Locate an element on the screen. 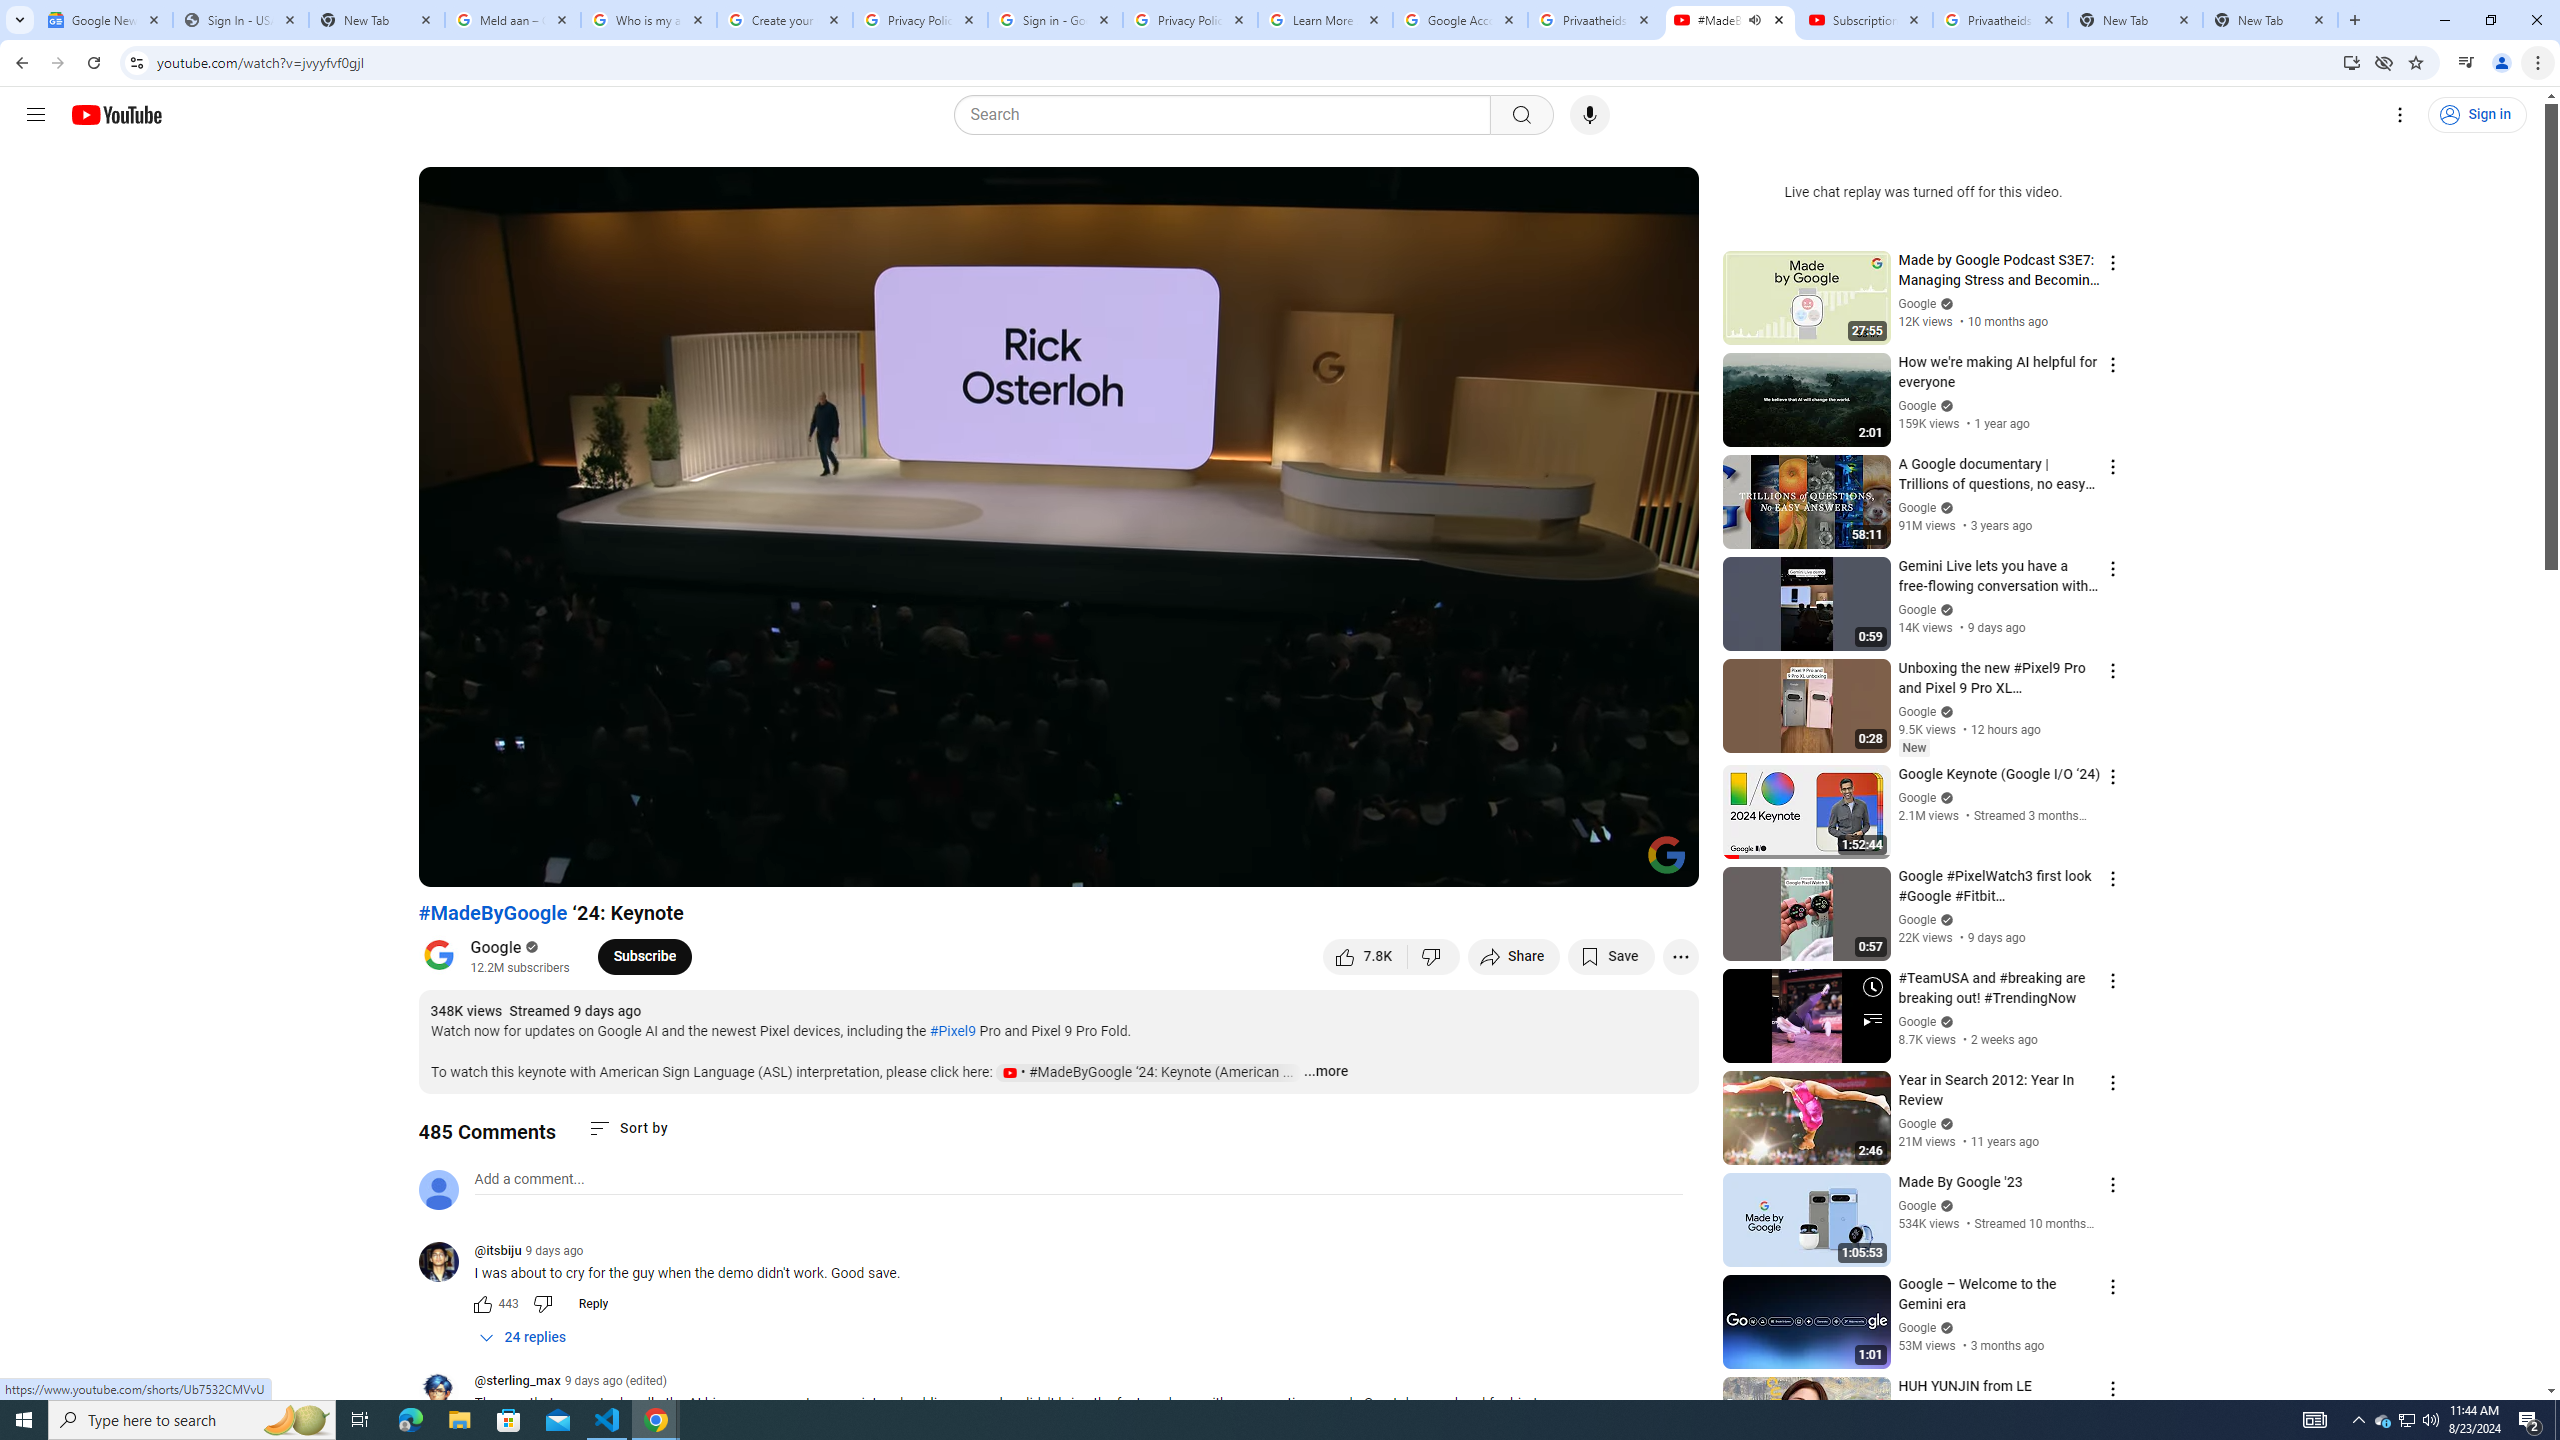 The width and height of the screenshot is (2560, 1440). Sort comments is located at coordinates (628, 1128).